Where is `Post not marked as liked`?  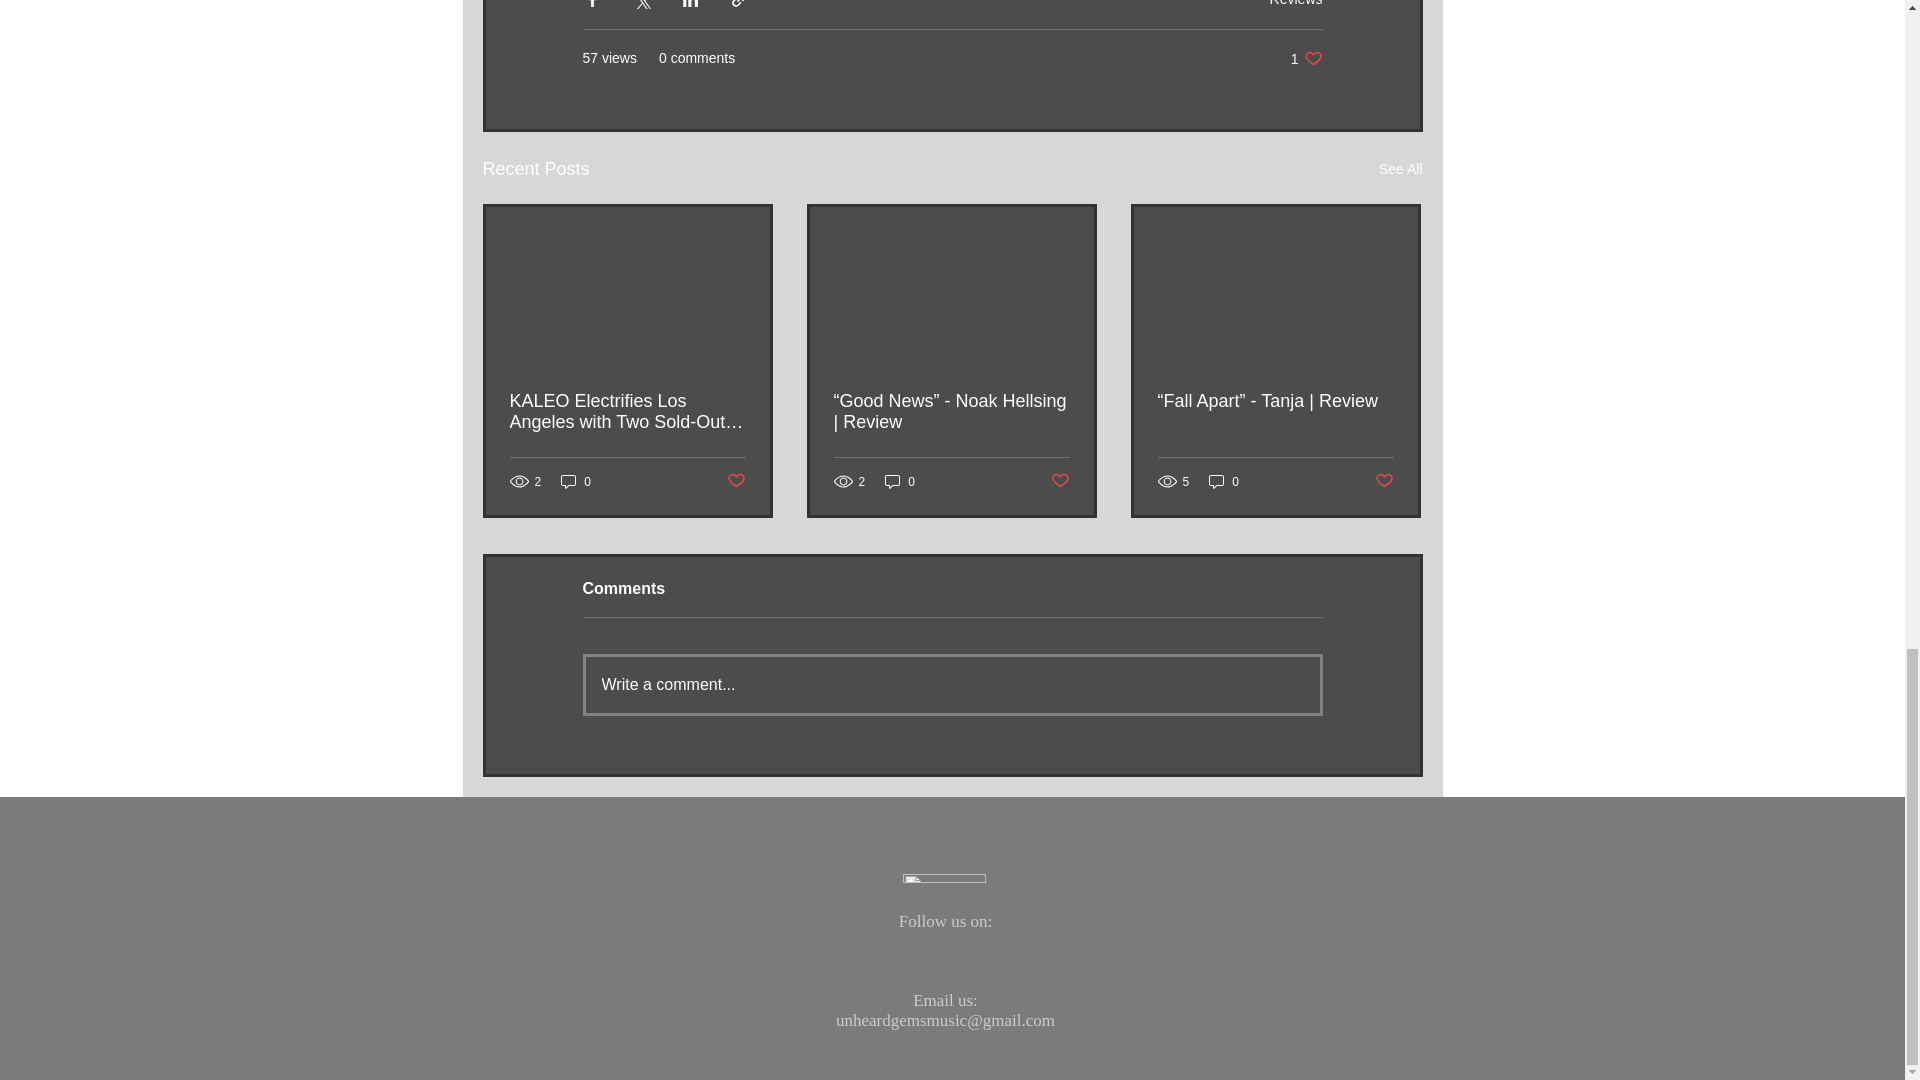
Post not marked as liked is located at coordinates (1224, 481).